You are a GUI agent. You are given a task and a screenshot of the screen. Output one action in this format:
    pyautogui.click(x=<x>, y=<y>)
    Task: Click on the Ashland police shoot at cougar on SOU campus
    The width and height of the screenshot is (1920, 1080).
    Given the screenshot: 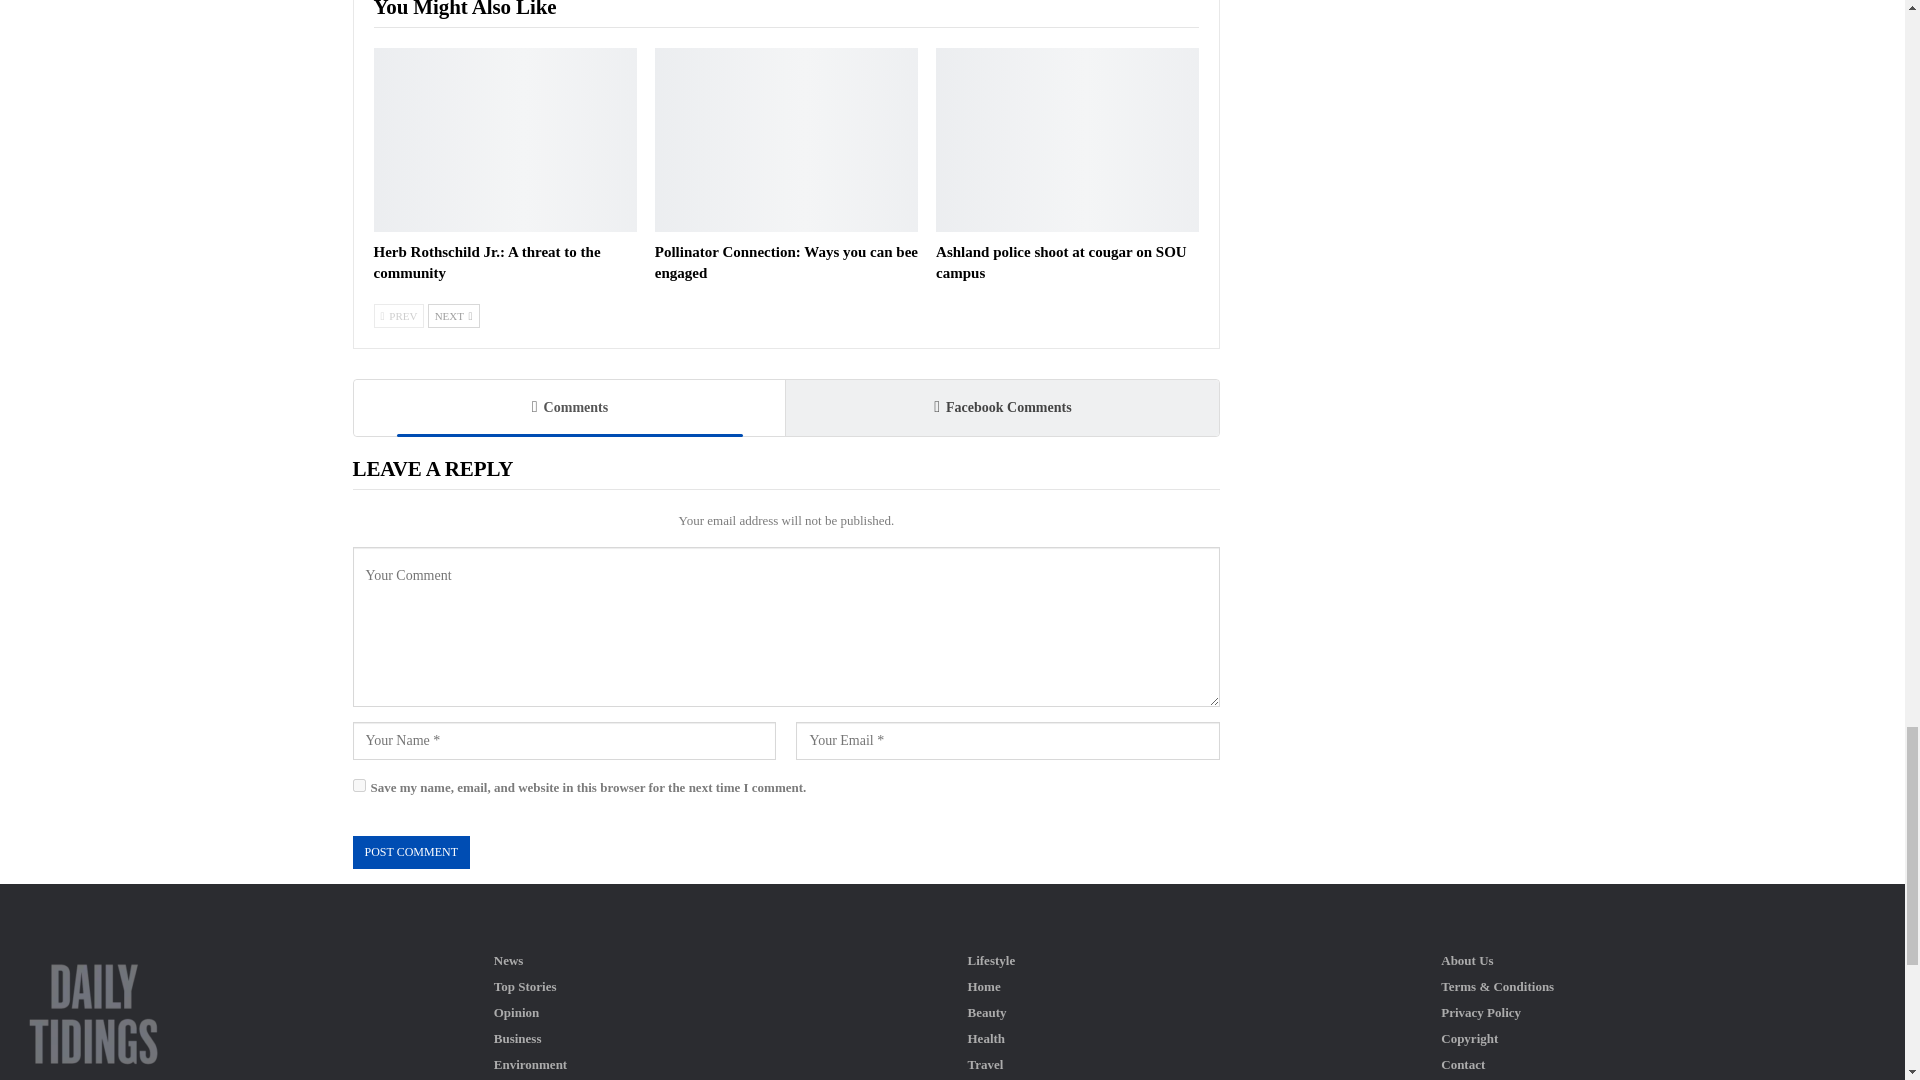 What is the action you would take?
    pyautogui.click(x=1061, y=262)
    